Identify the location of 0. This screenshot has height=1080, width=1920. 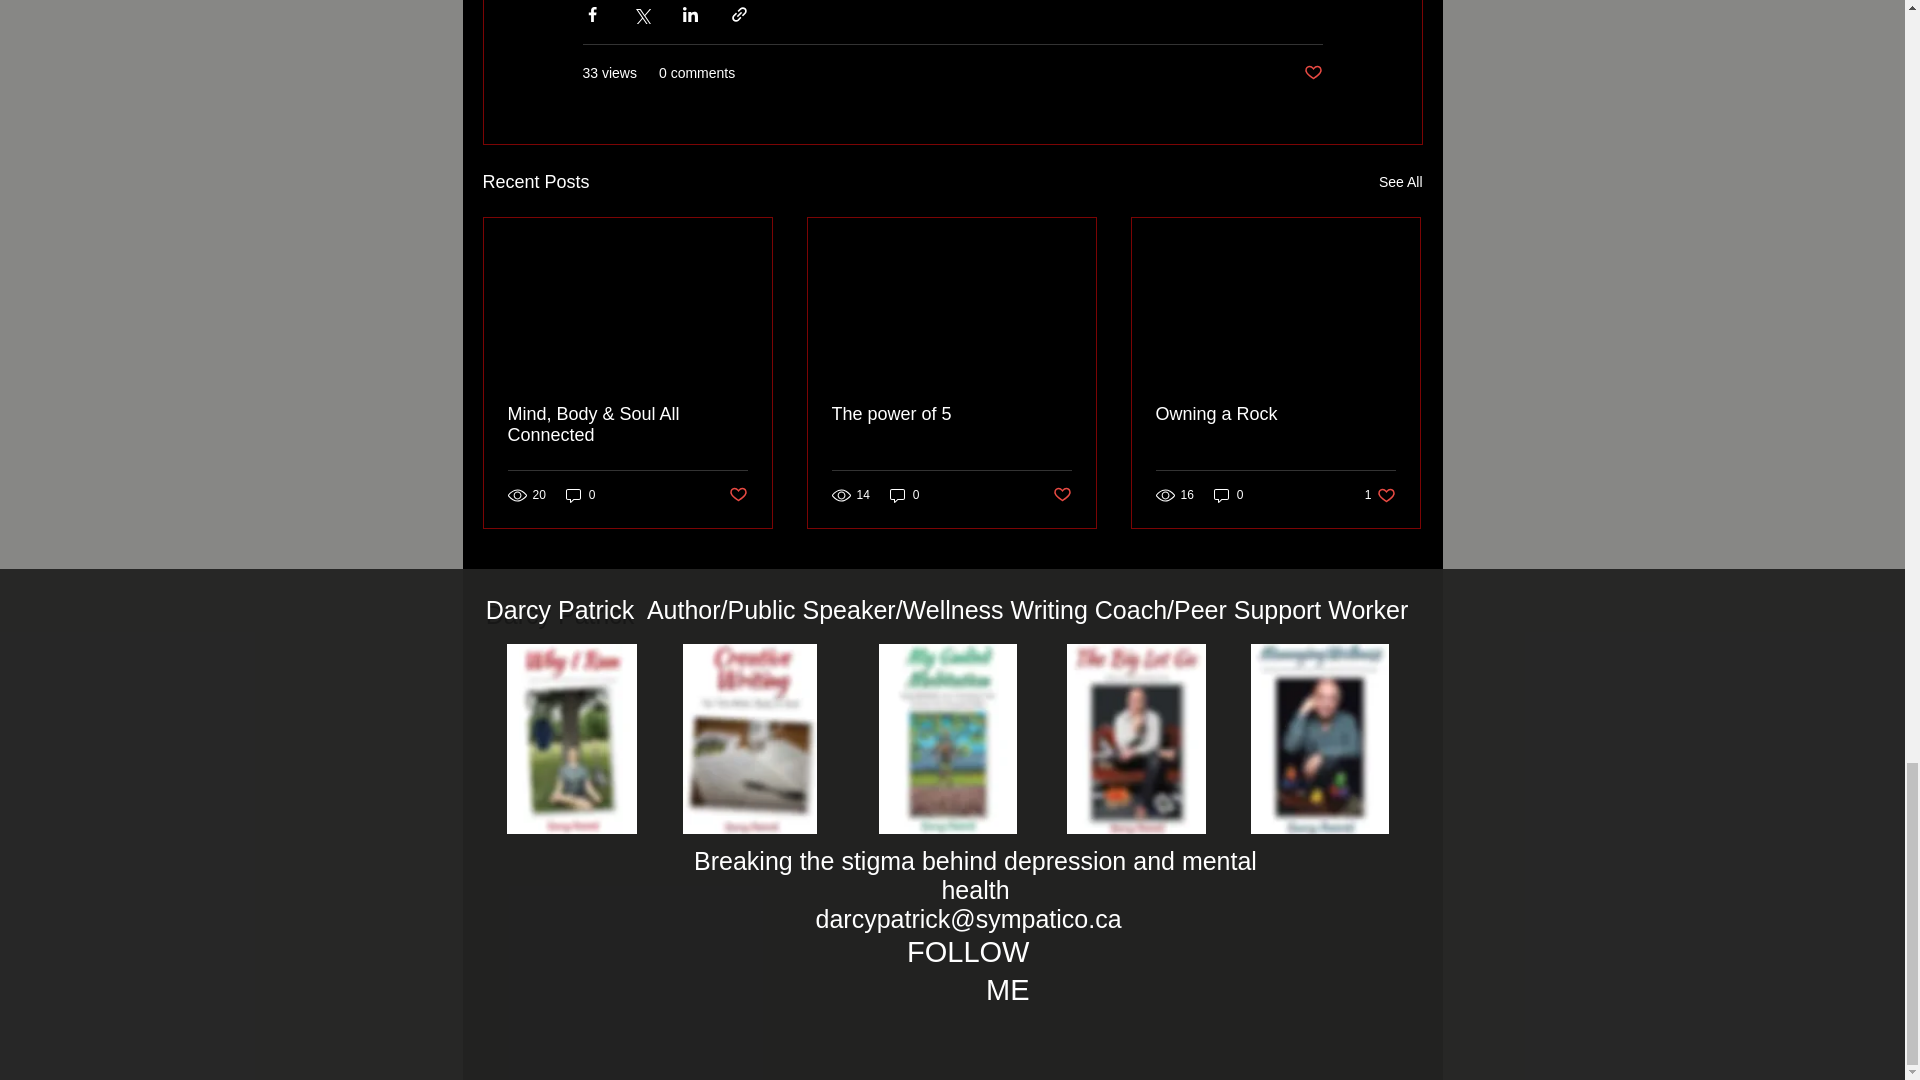
(1228, 494).